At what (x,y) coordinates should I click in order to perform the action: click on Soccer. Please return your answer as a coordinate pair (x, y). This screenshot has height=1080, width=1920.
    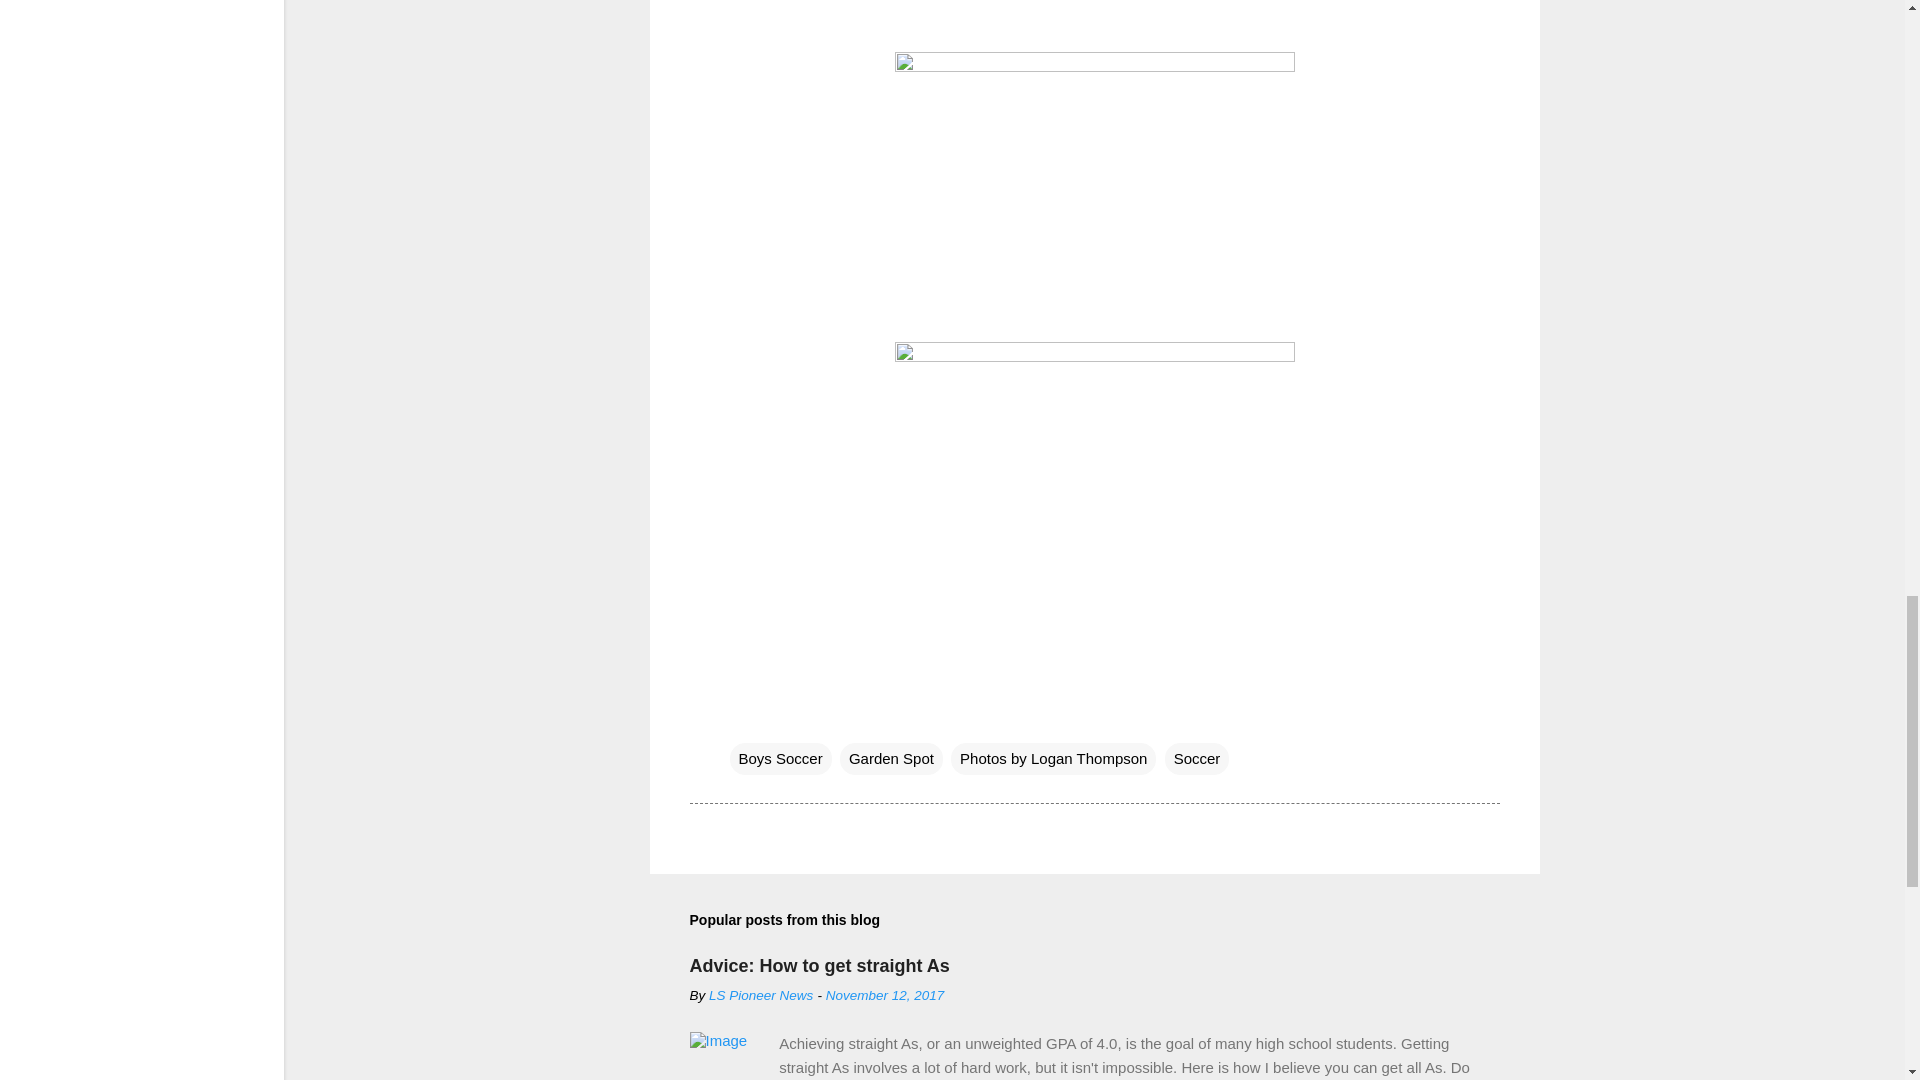
    Looking at the image, I should click on (1198, 759).